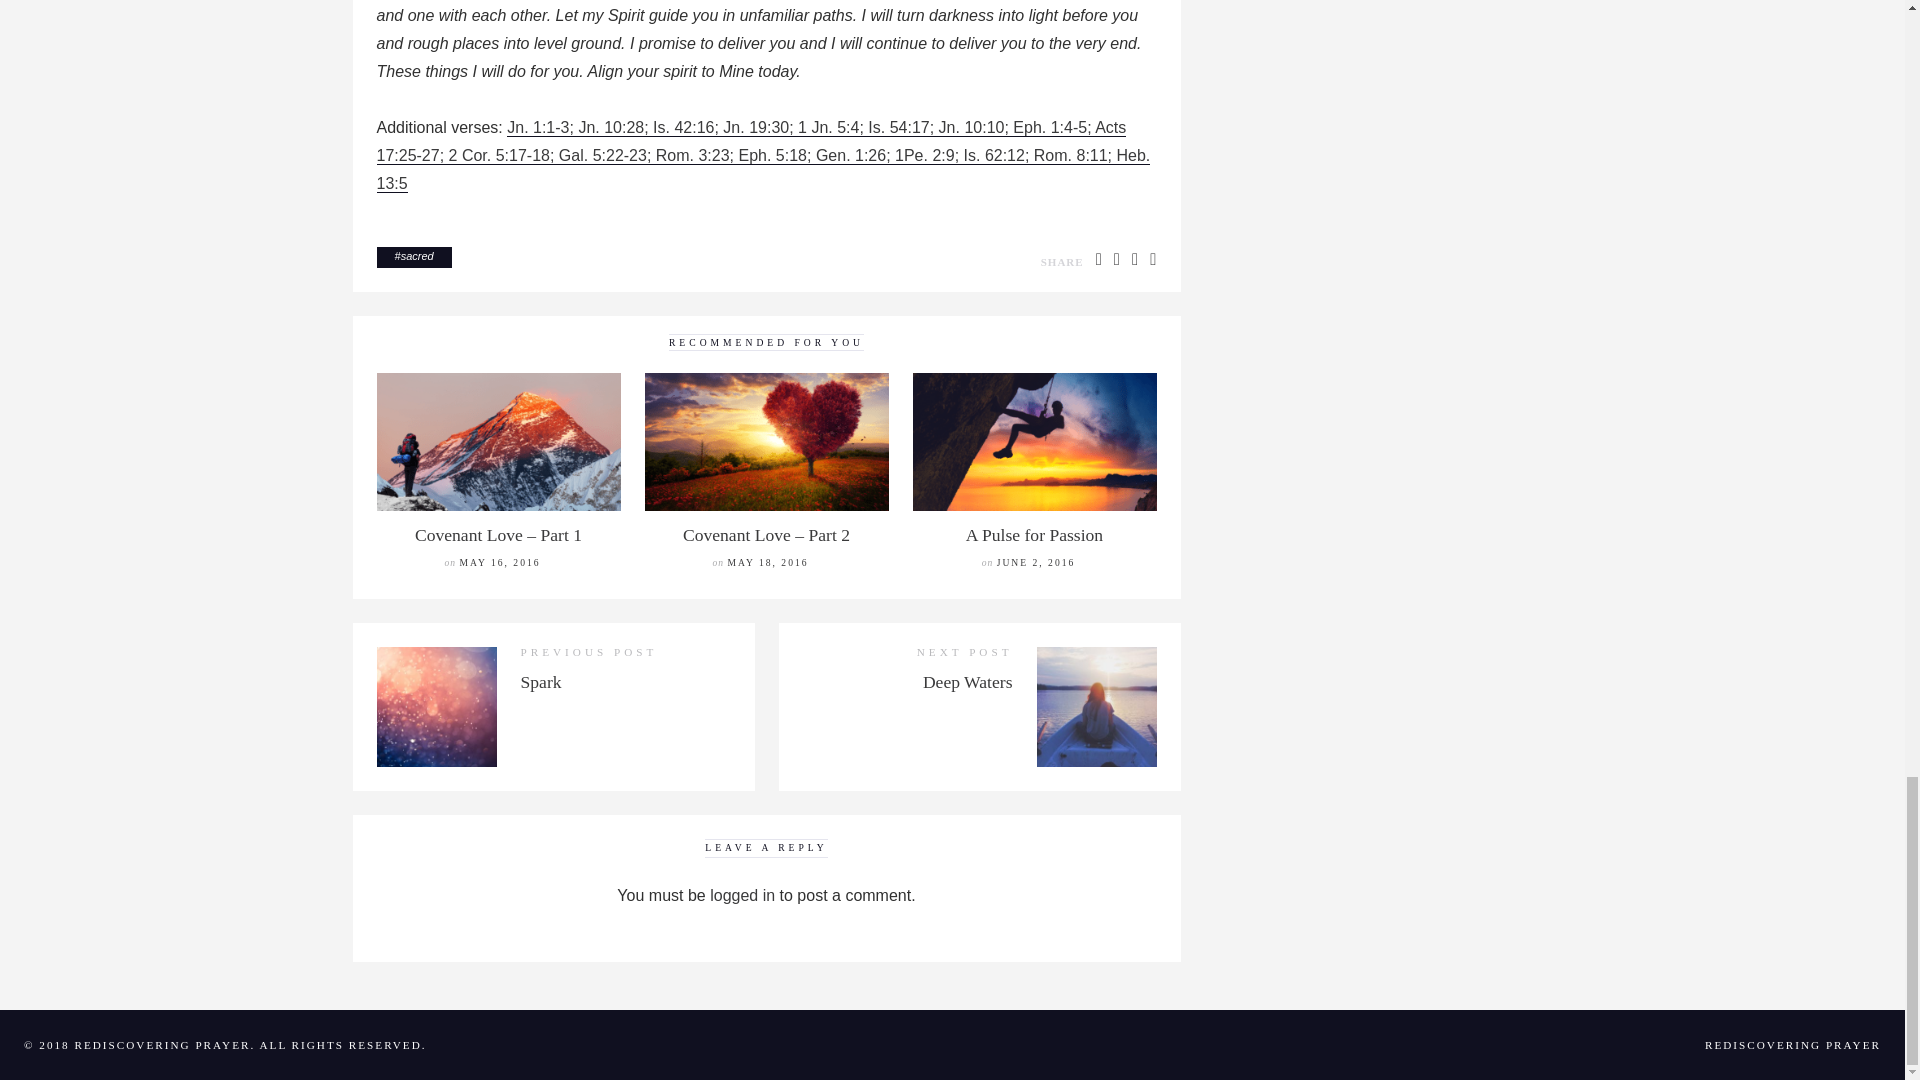  I want to click on sacred, so click(417, 256).